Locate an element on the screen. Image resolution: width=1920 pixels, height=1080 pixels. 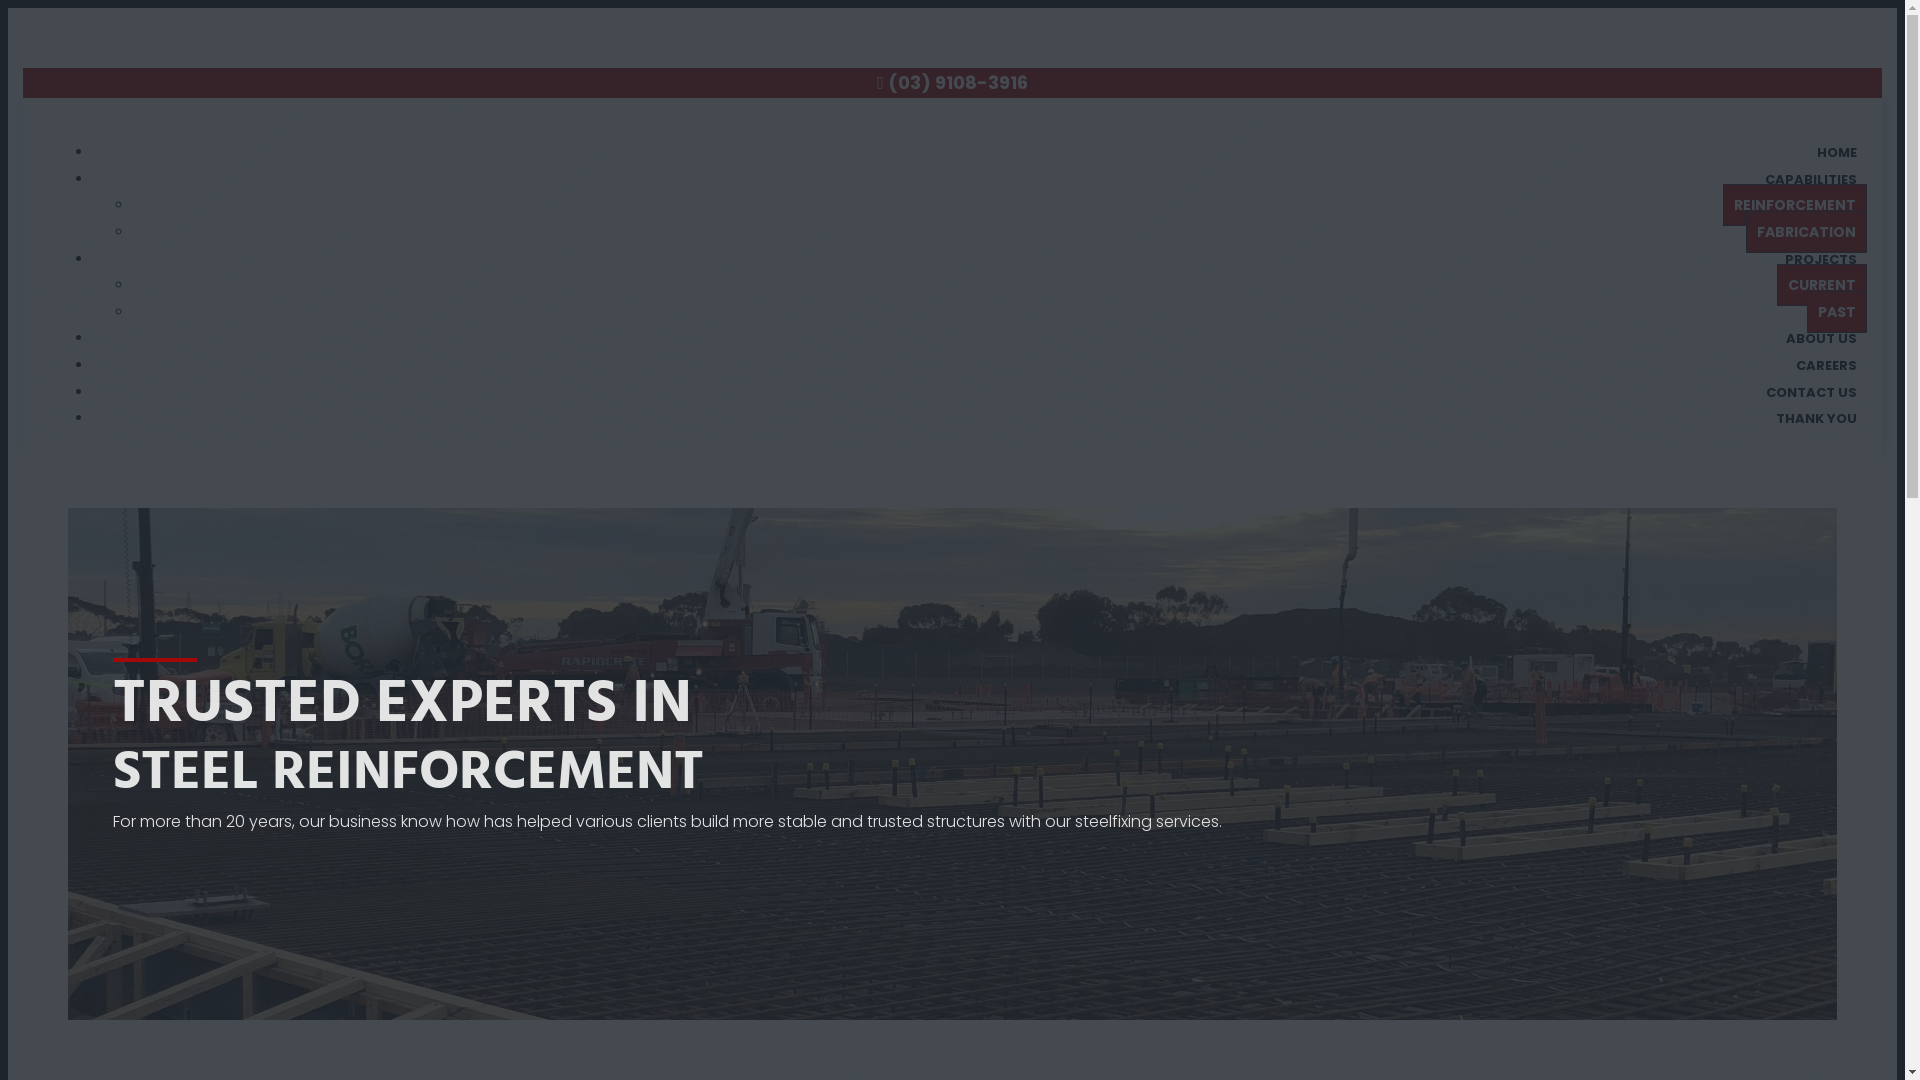
CAREERS is located at coordinates (1826, 366).